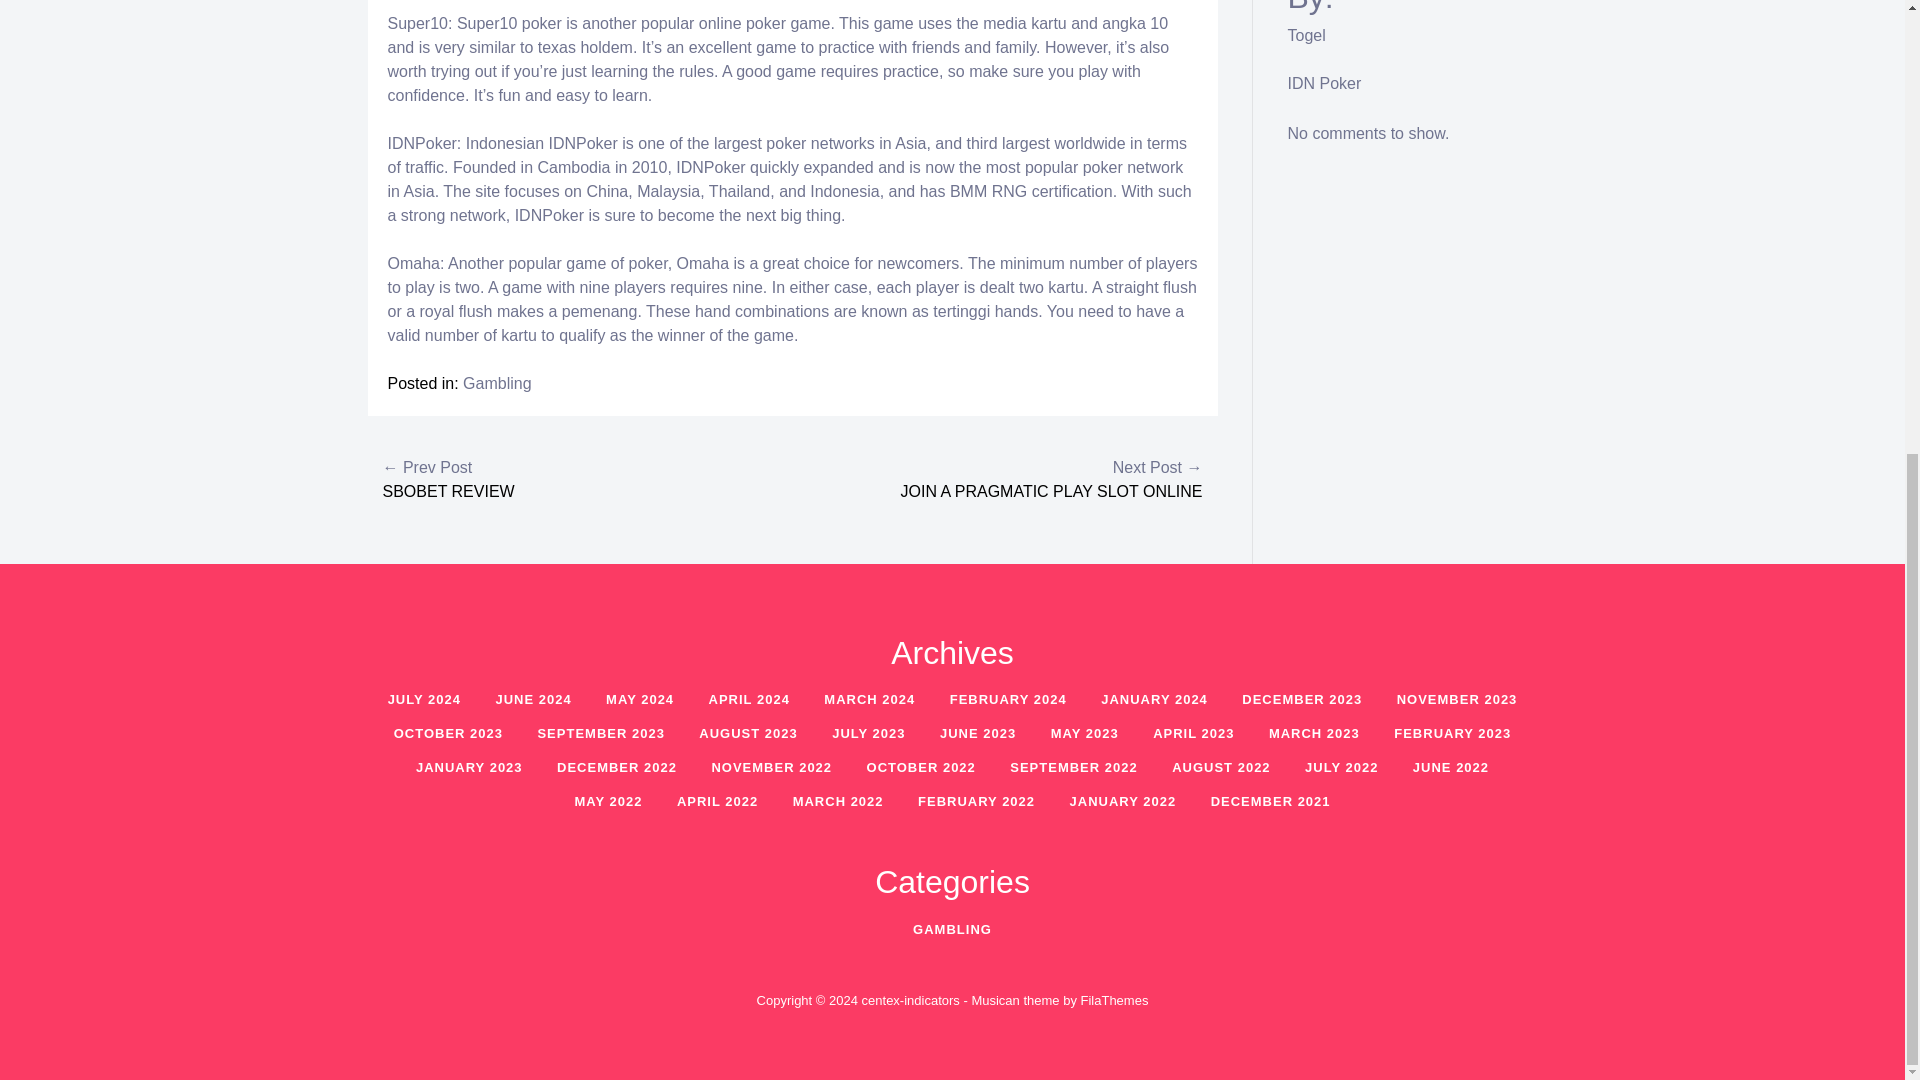 The width and height of the screenshot is (1920, 1080). I want to click on NOVEMBER 2022, so click(770, 768).